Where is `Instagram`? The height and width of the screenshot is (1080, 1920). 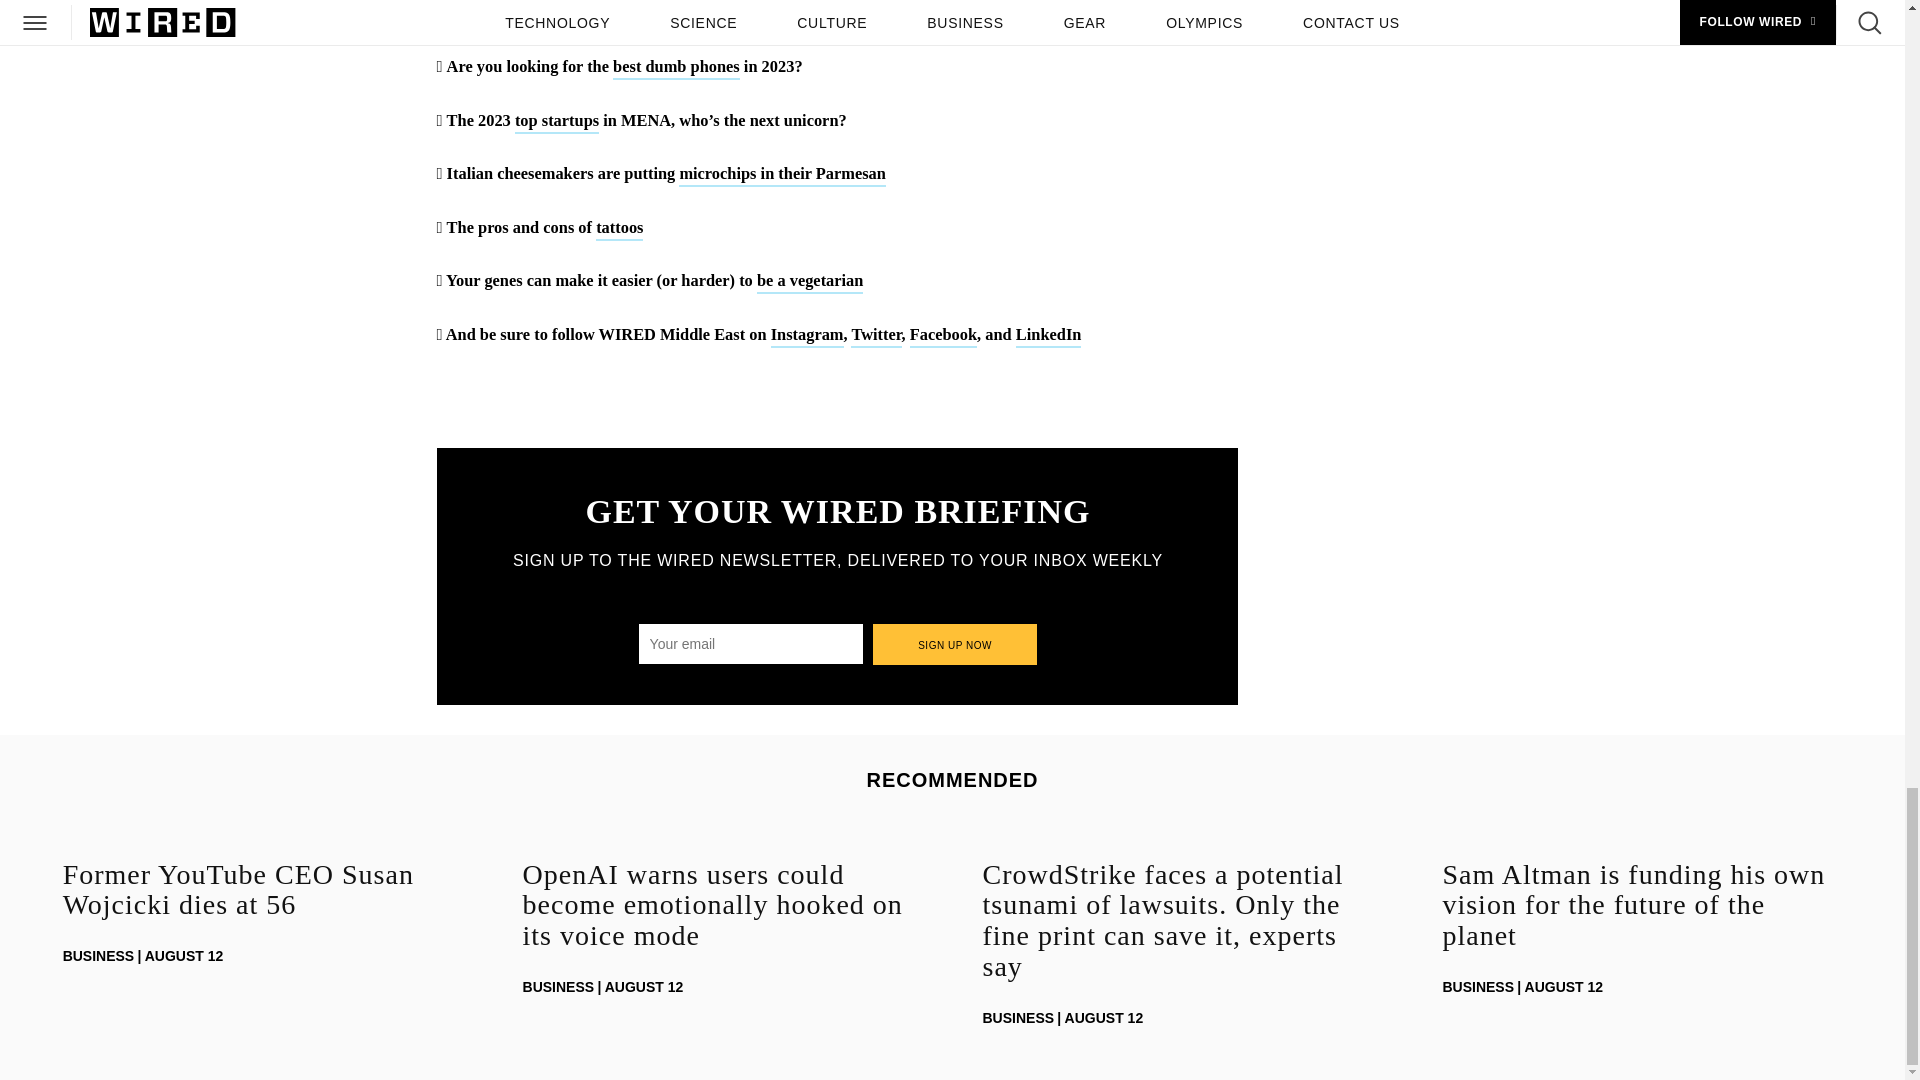
Instagram is located at coordinates (808, 336).